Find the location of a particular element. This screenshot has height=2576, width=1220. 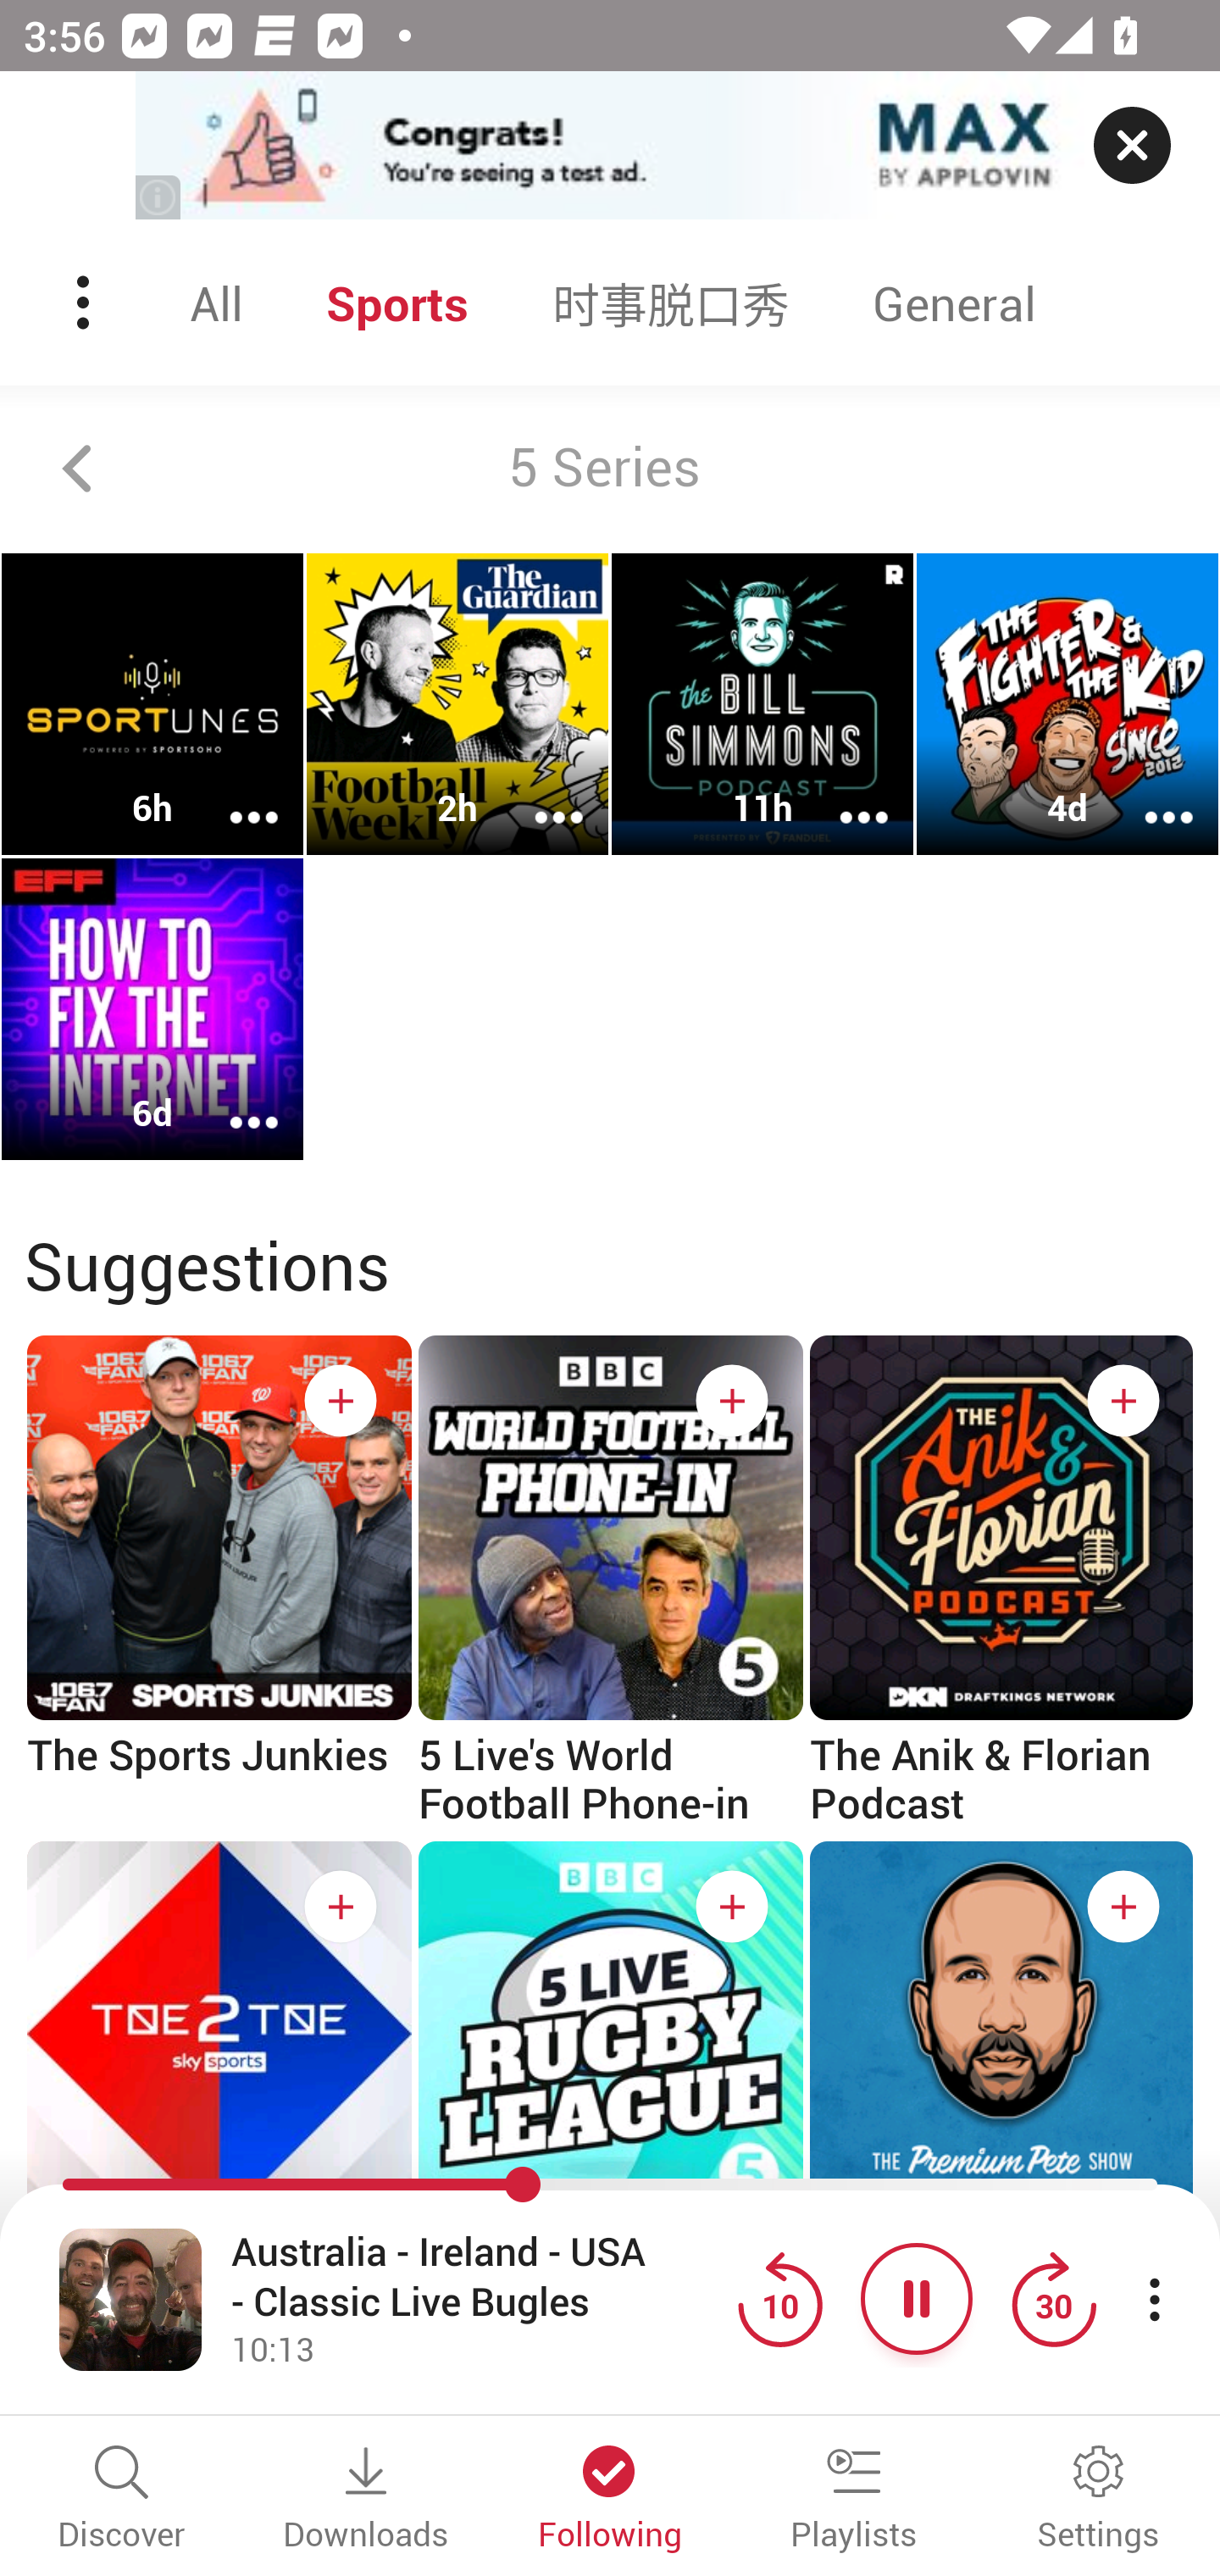

Subscribe button is located at coordinates (341, 1402).